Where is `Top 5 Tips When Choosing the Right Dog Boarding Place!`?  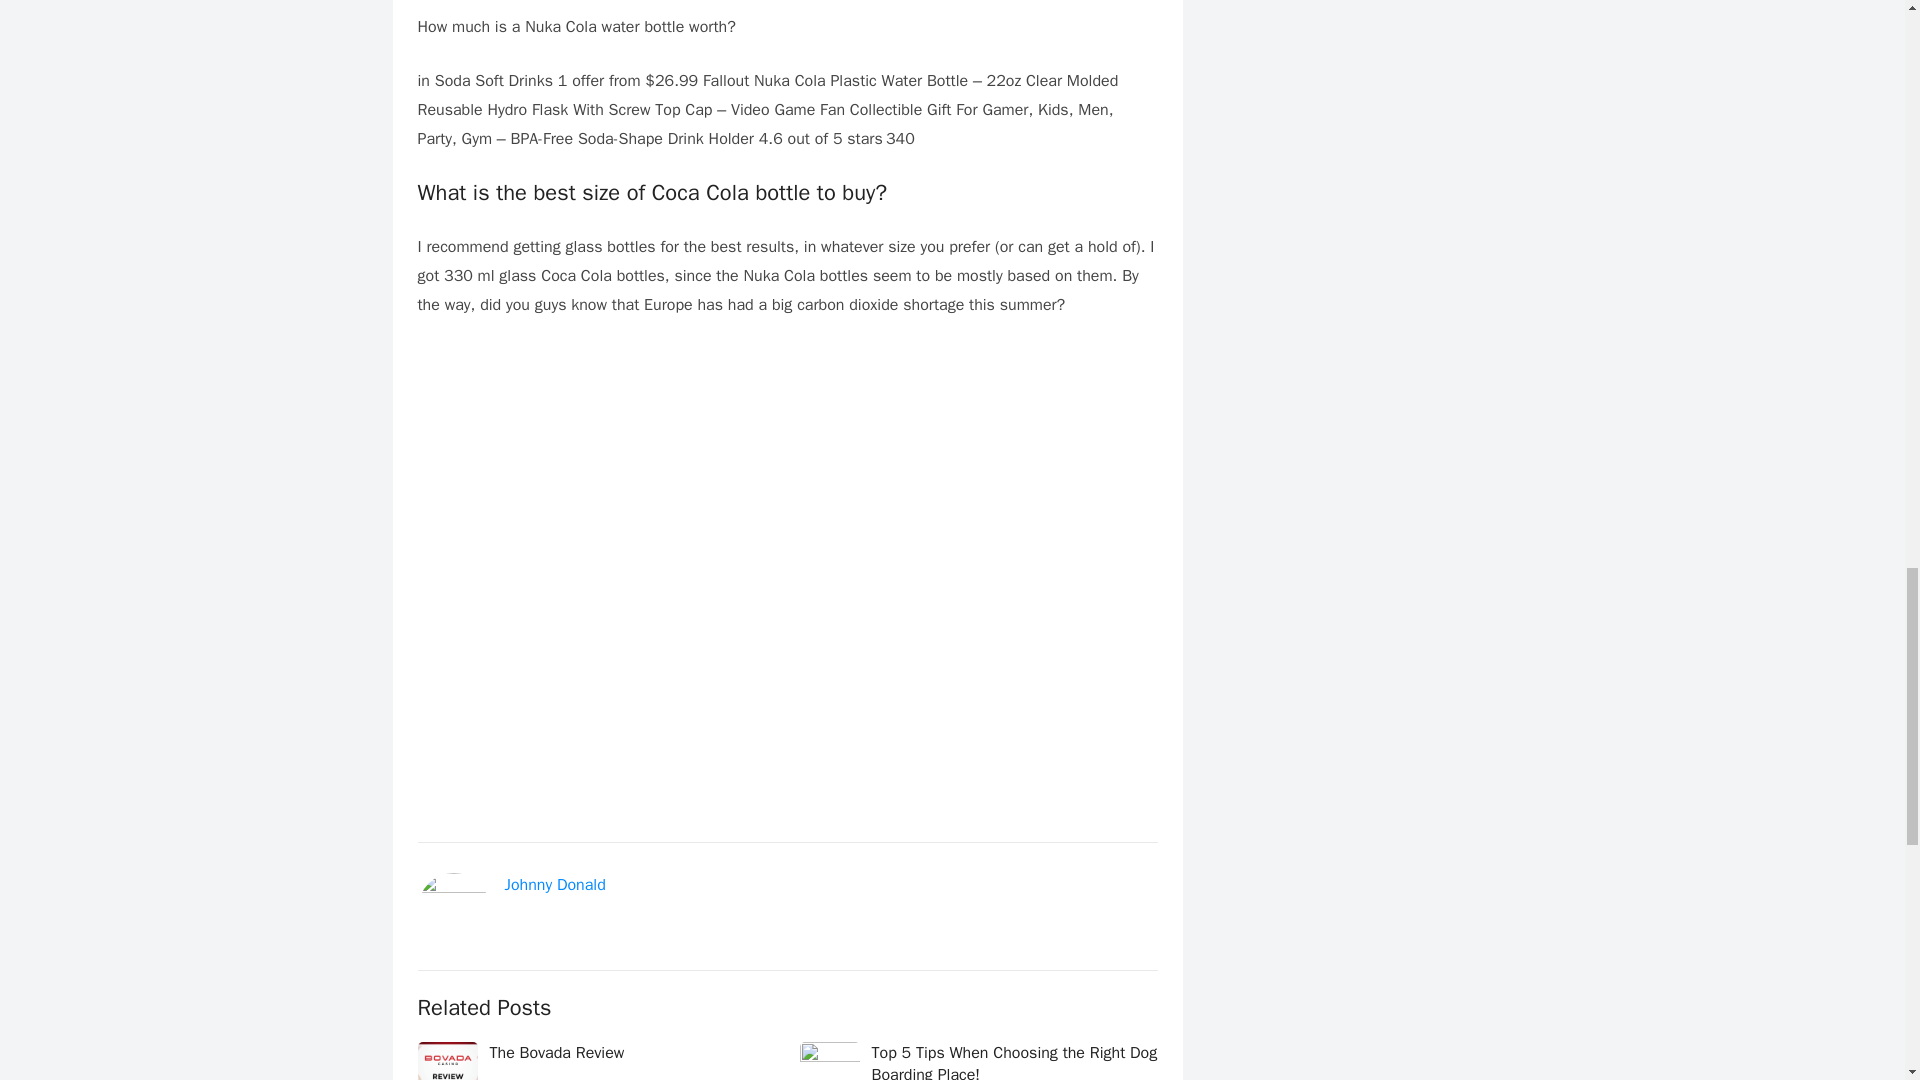
Top 5 Tips When Choosing the Right Dog Boarding Place! is located at coordinates (1014, 1062).